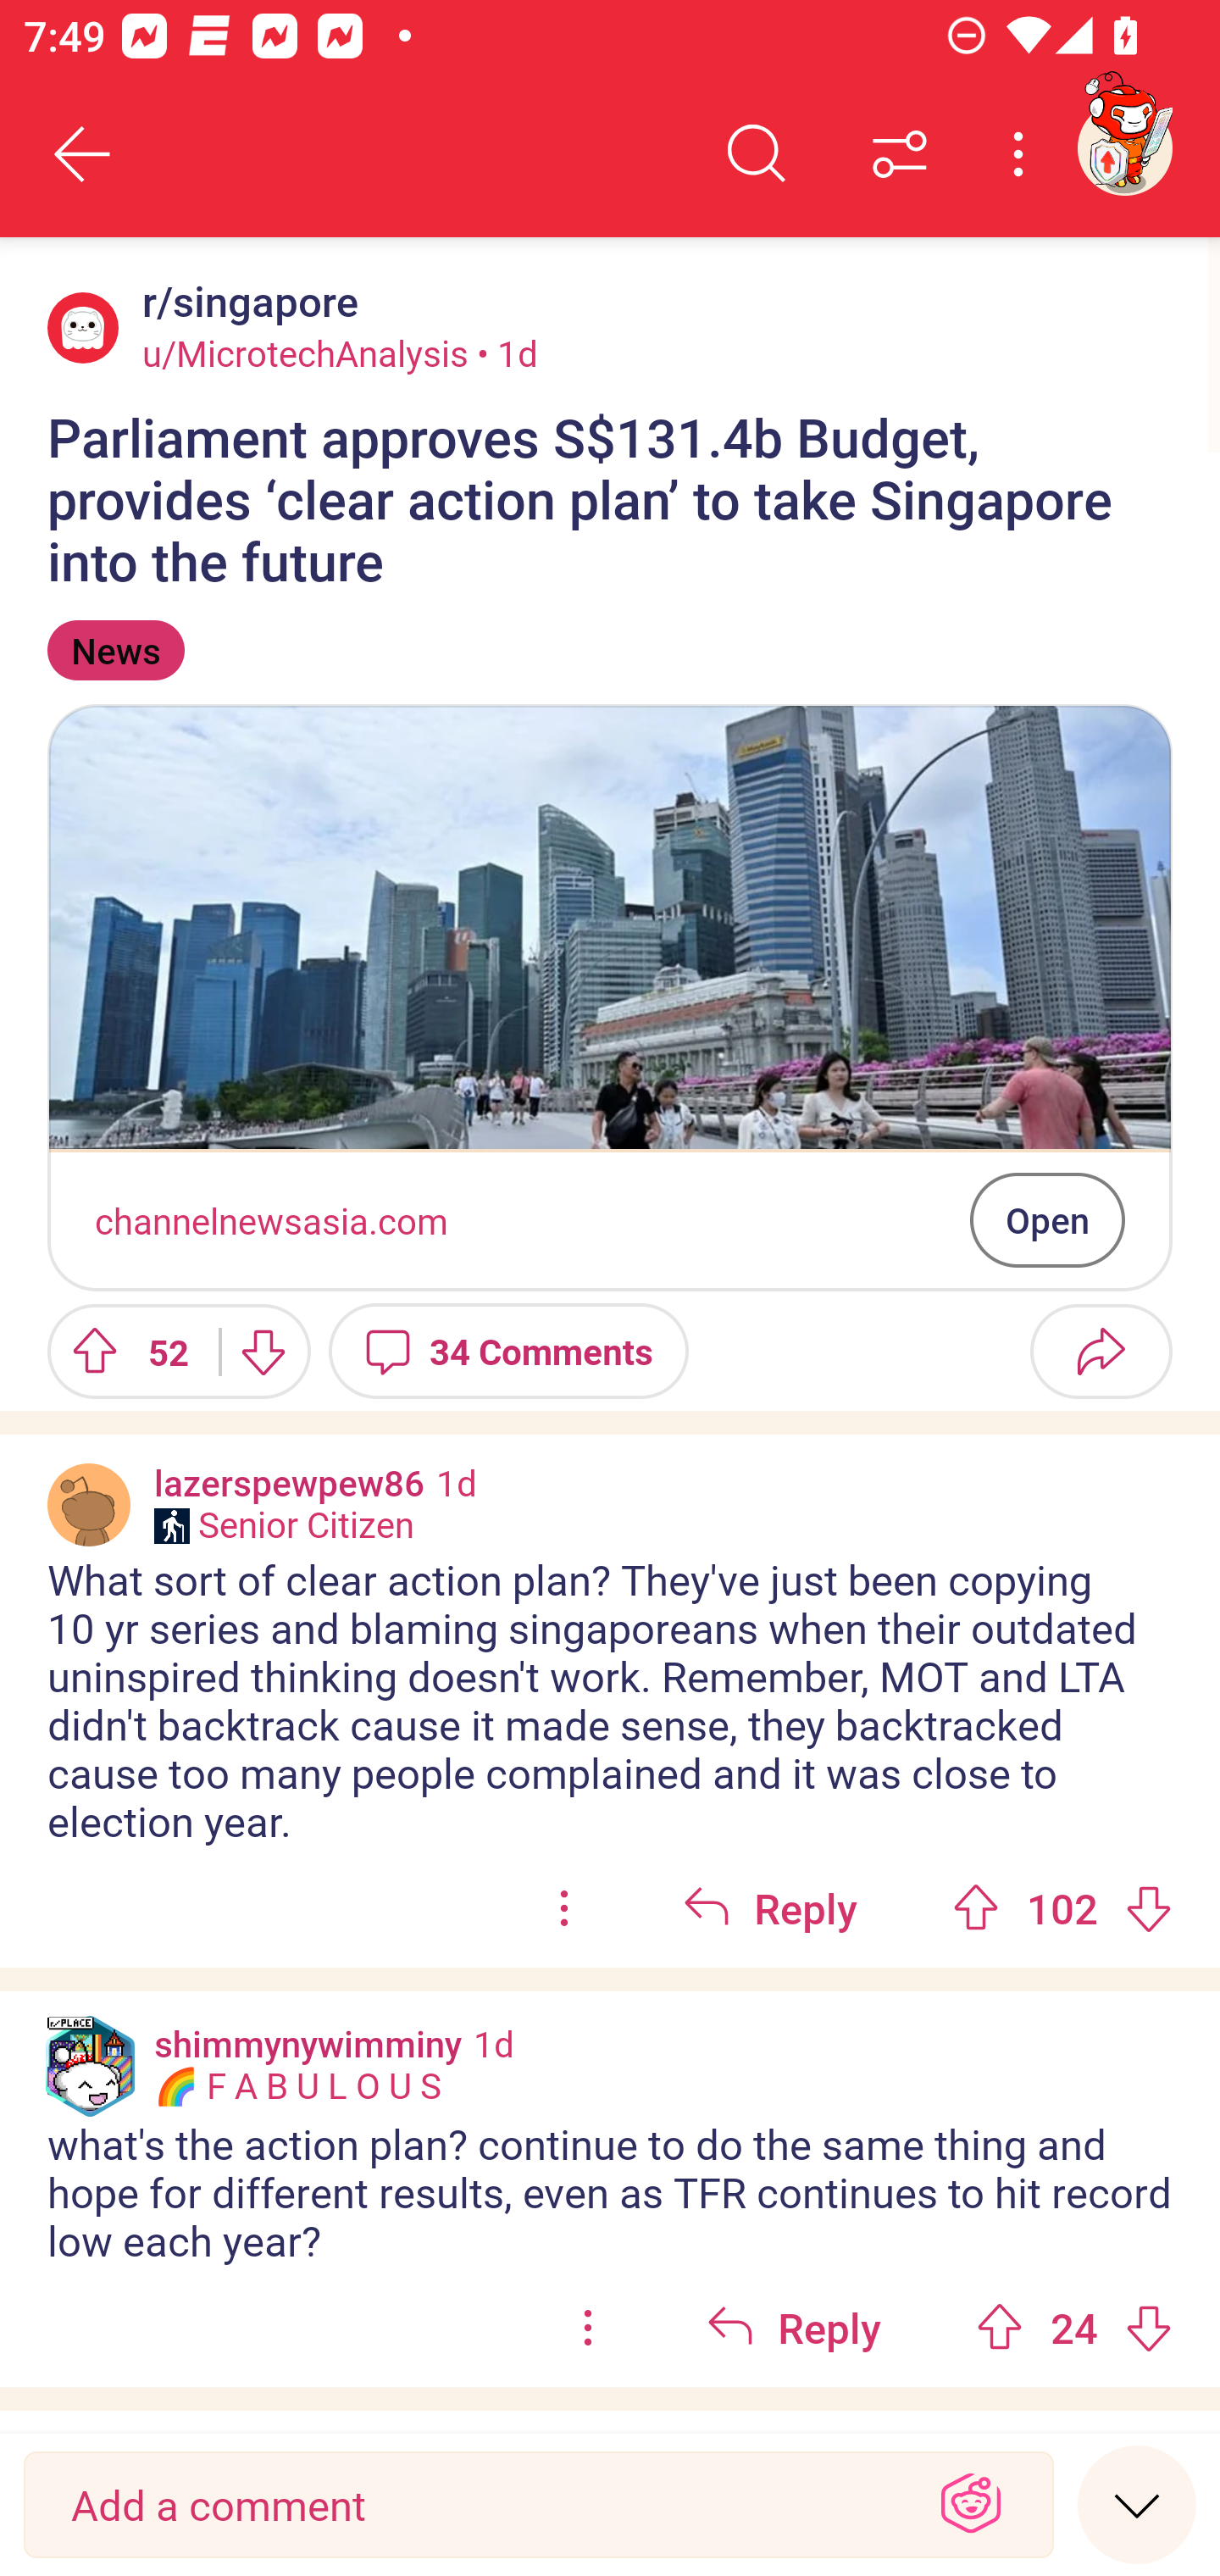 Image resolution: width=1220 pixels, height=2576 pixels. I want to click on Avatar, so click(89, 1504).